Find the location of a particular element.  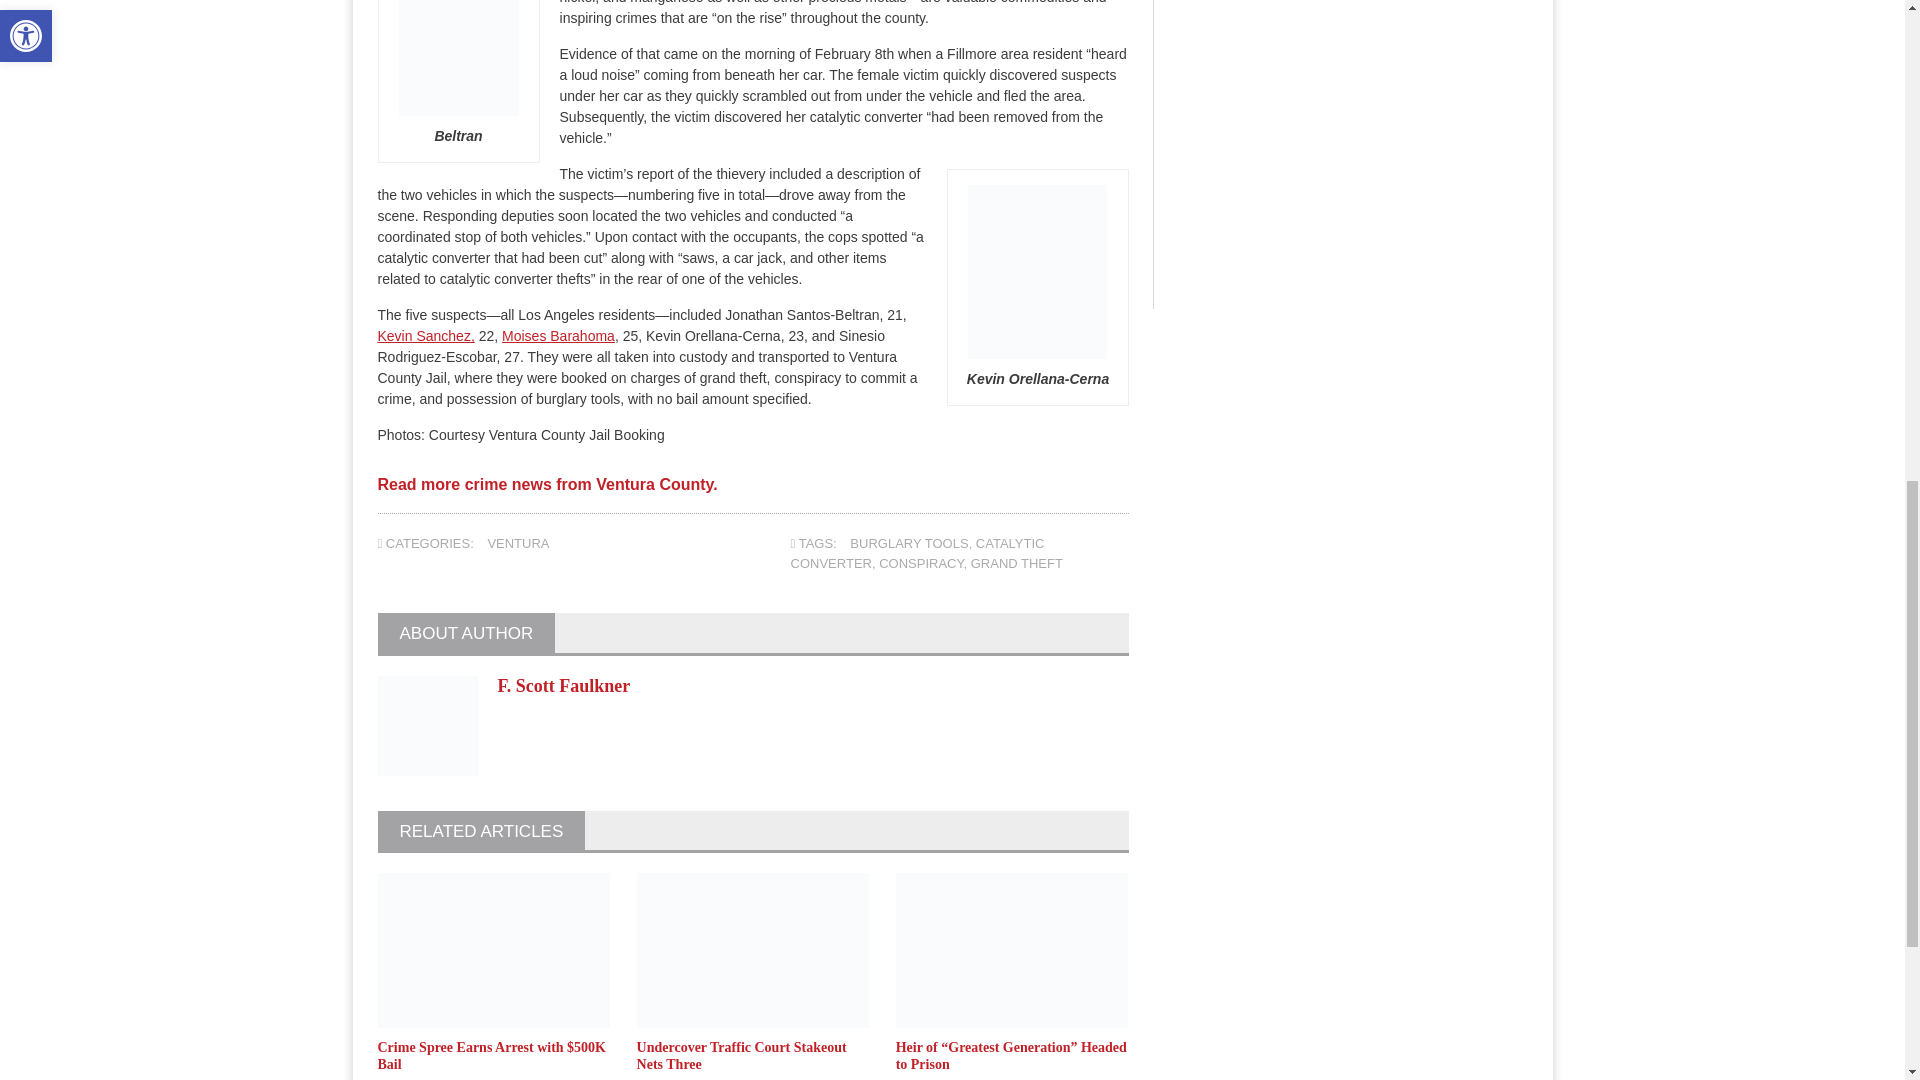

GRAND THEFT is located at coordinates (1017, 564).